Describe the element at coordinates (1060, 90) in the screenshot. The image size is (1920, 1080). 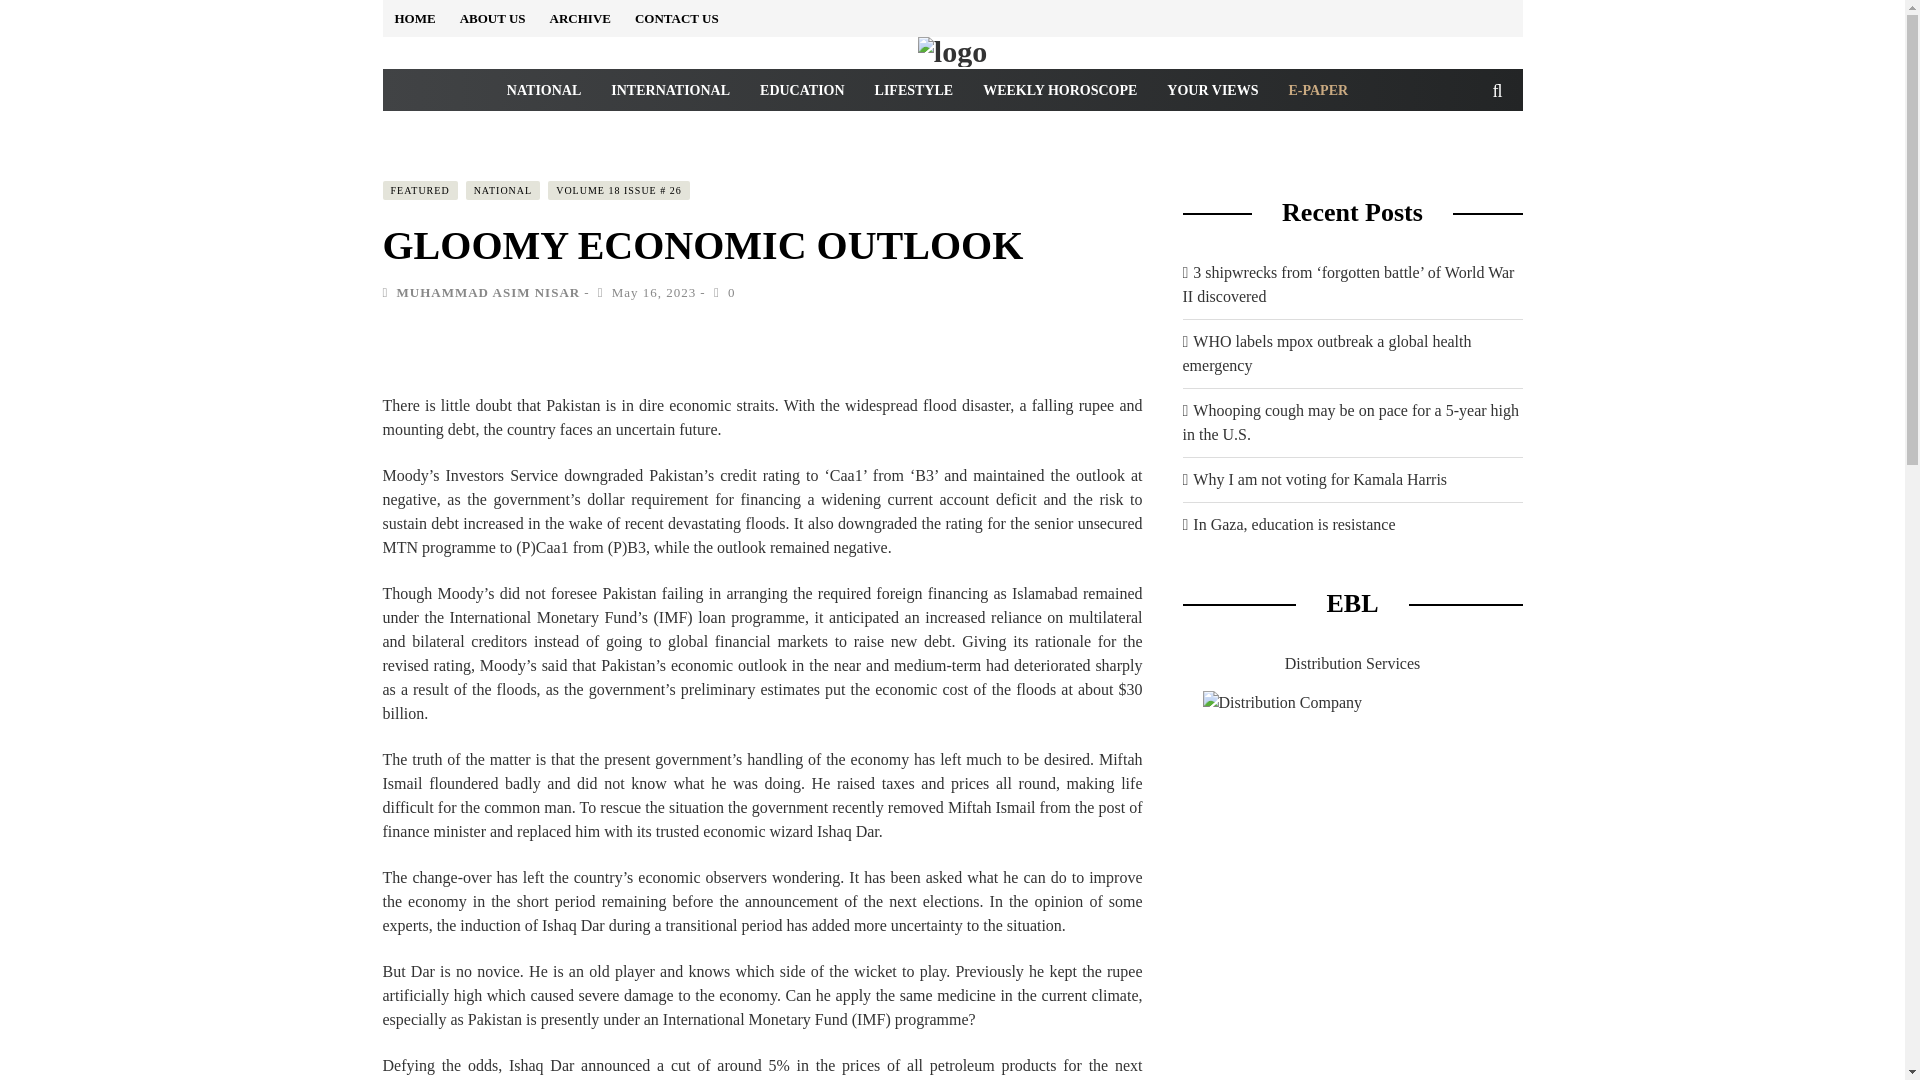
I see `WEEKLY HOROSCOPE` at that location.